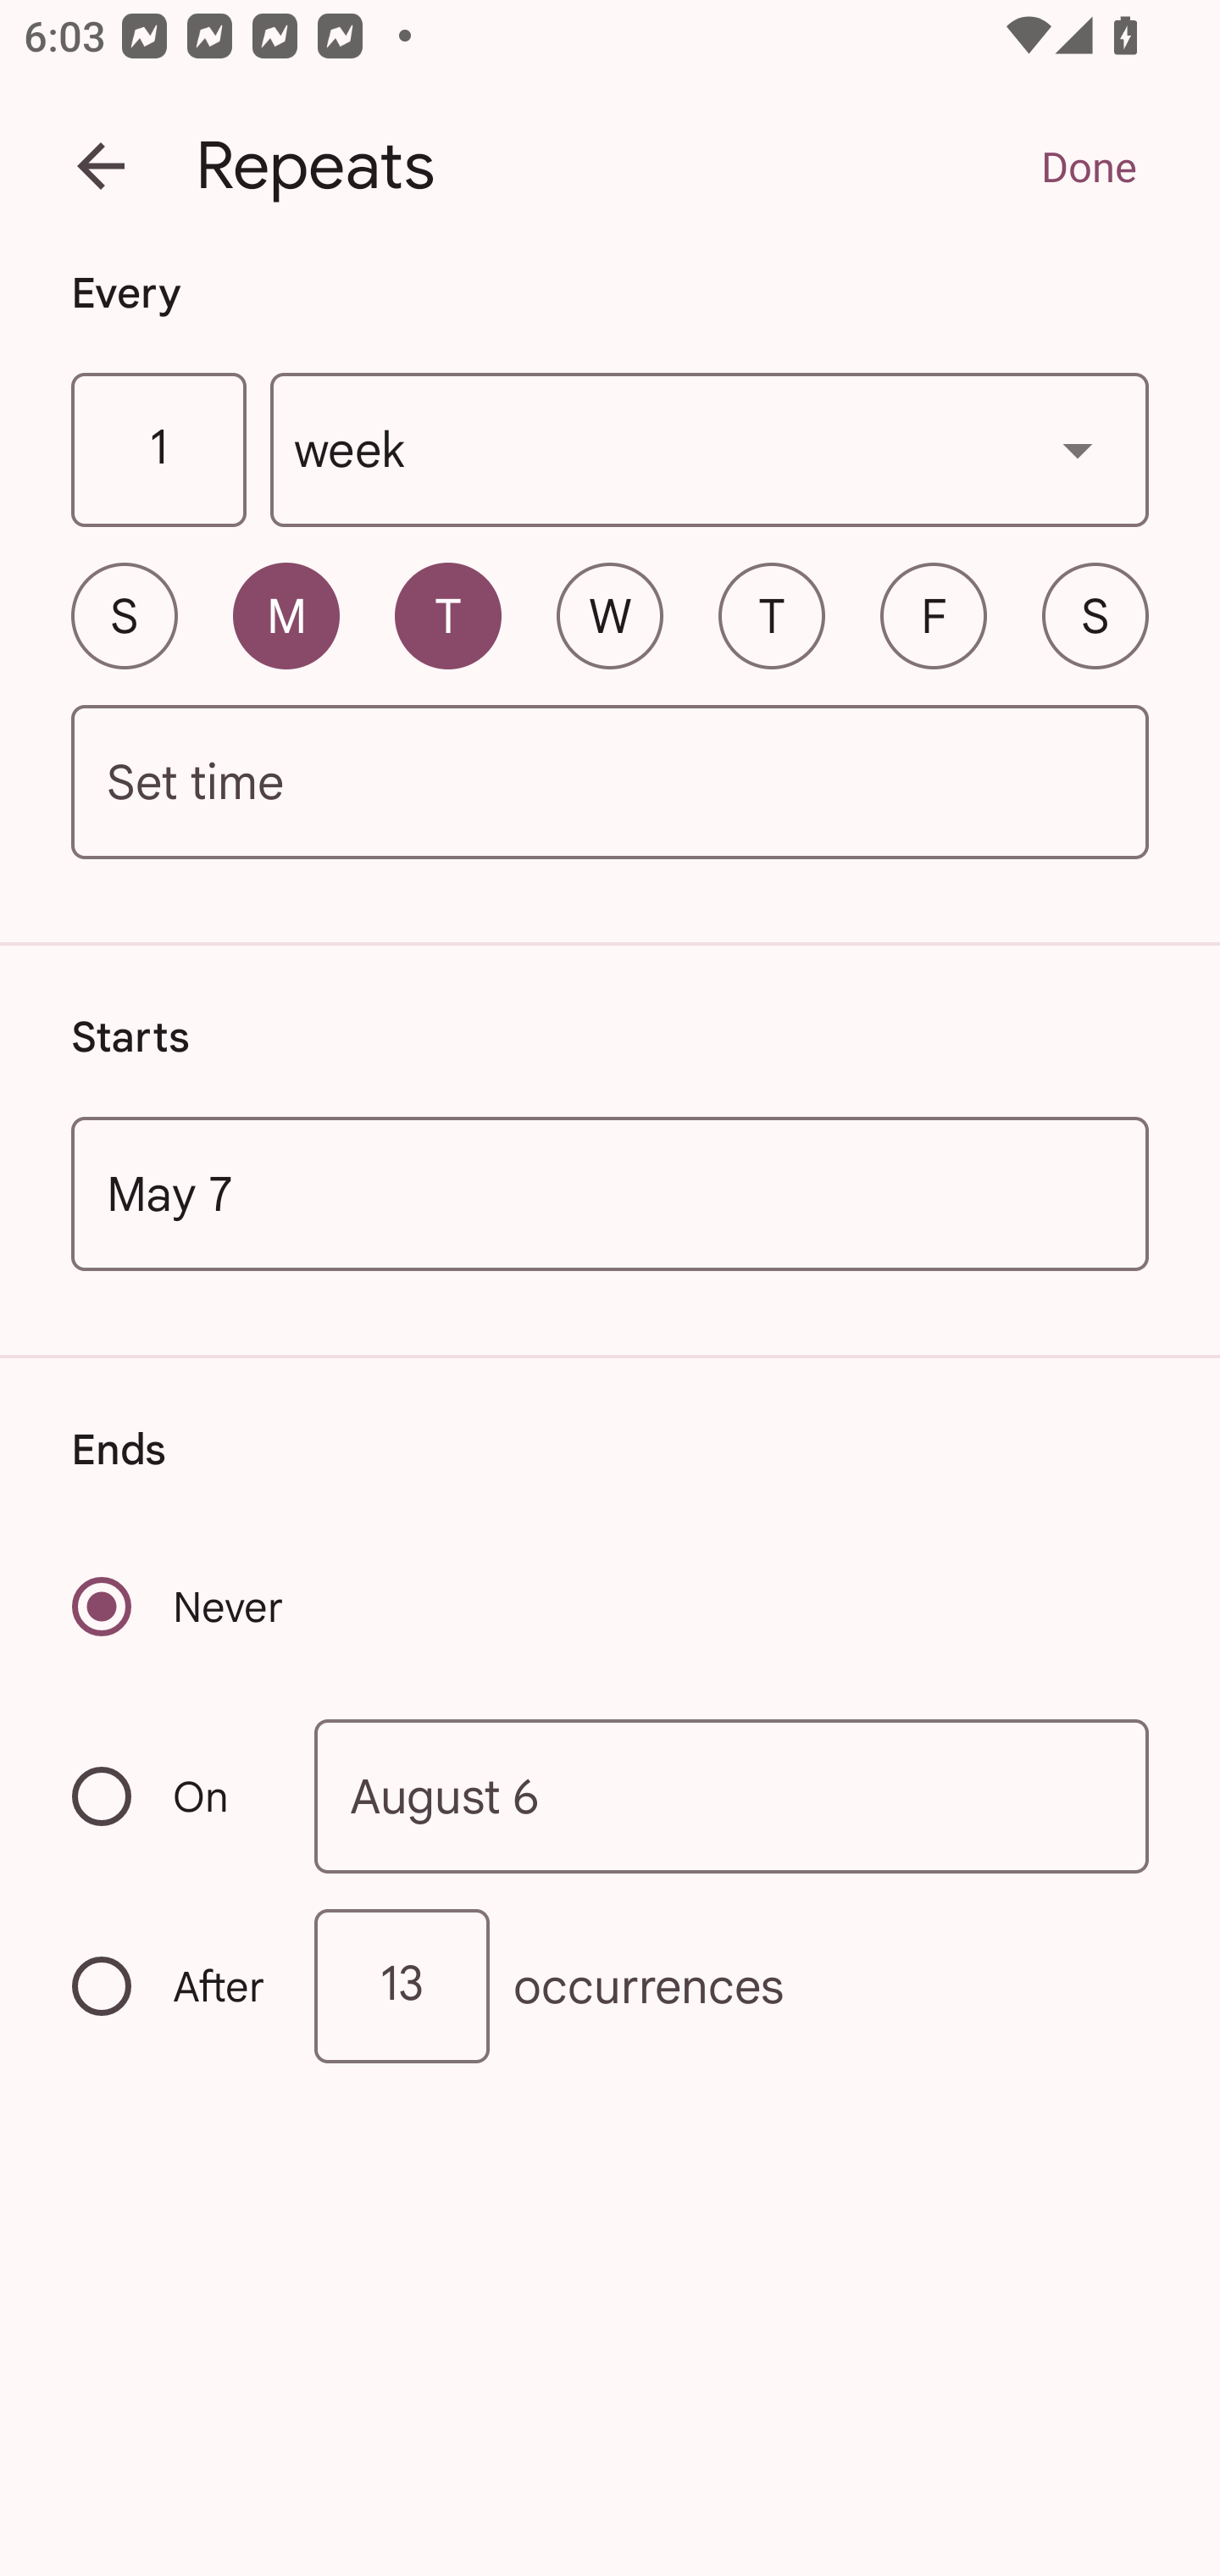  Describe the element at coordinates (1078, 449) in the screenshot. I see `Show dropdown menu` at that location.